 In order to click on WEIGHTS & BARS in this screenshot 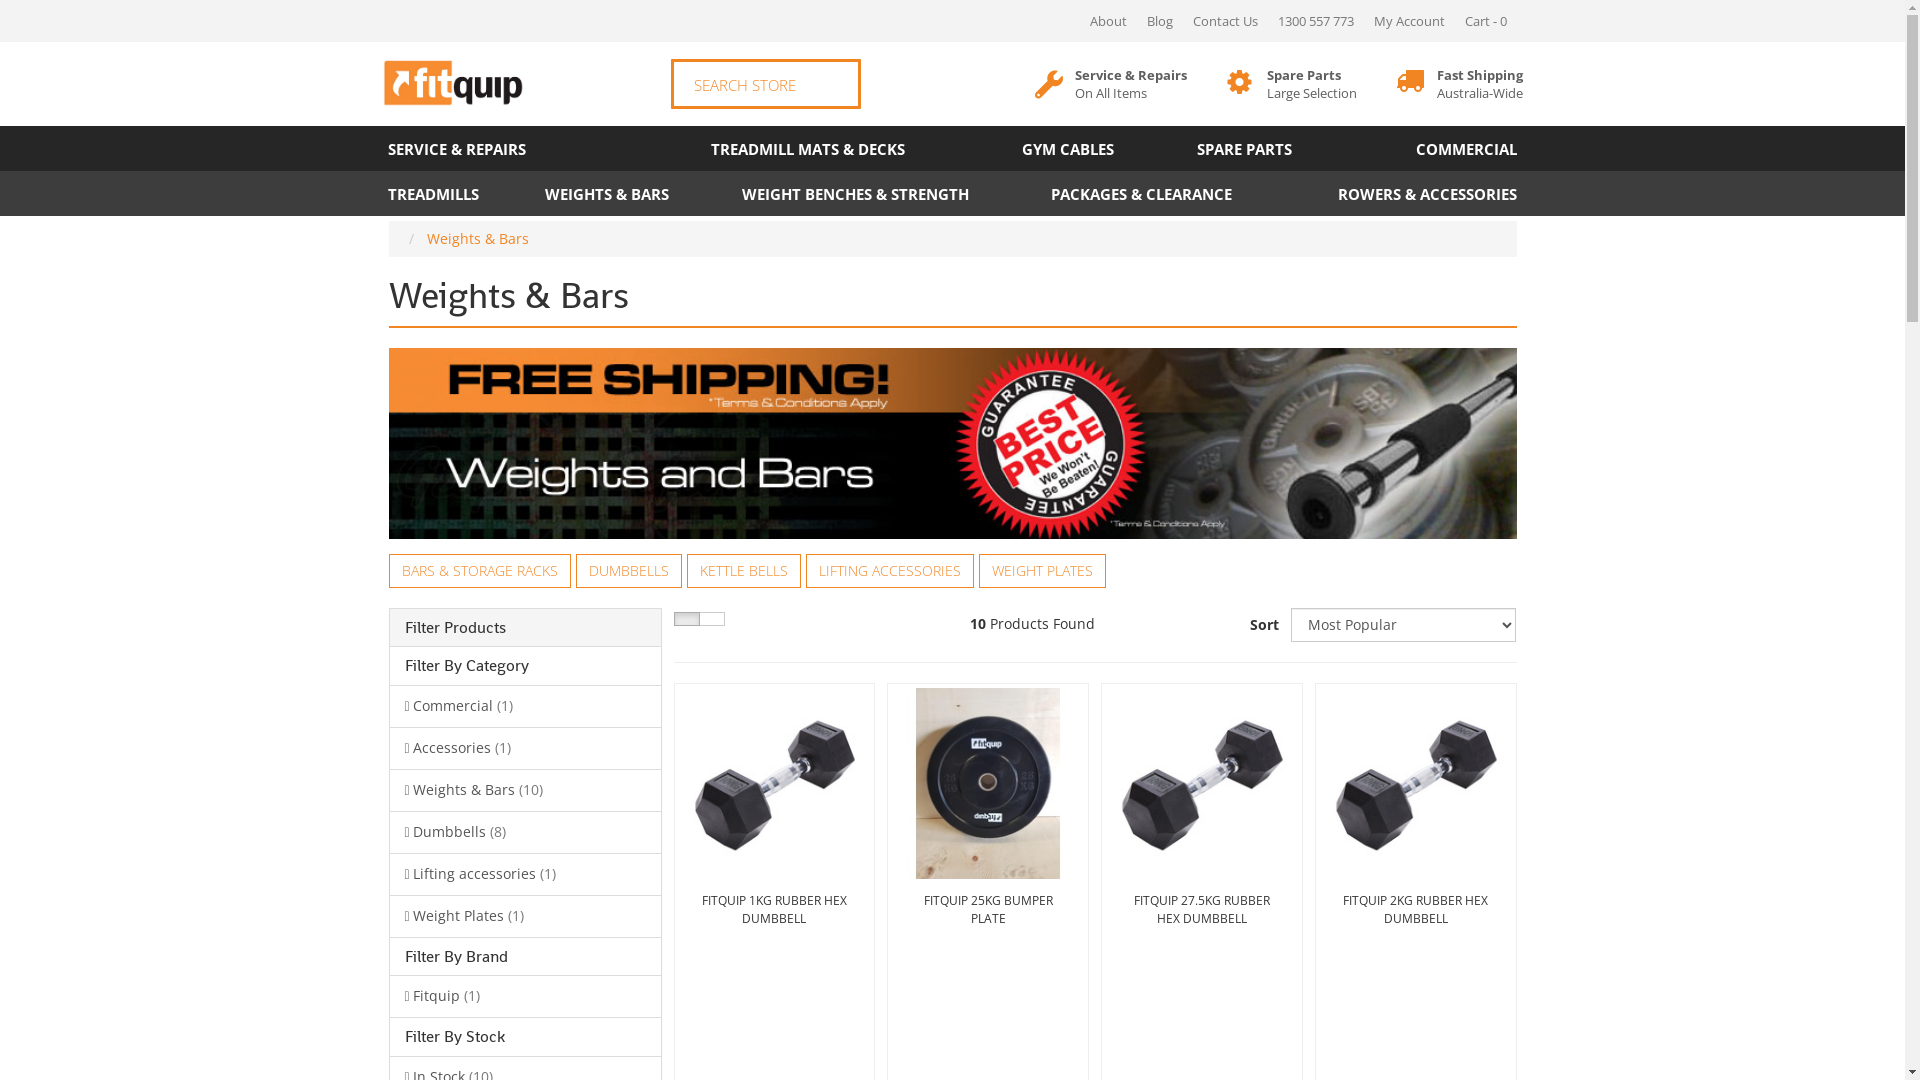, I will do `click(608, 194)`.